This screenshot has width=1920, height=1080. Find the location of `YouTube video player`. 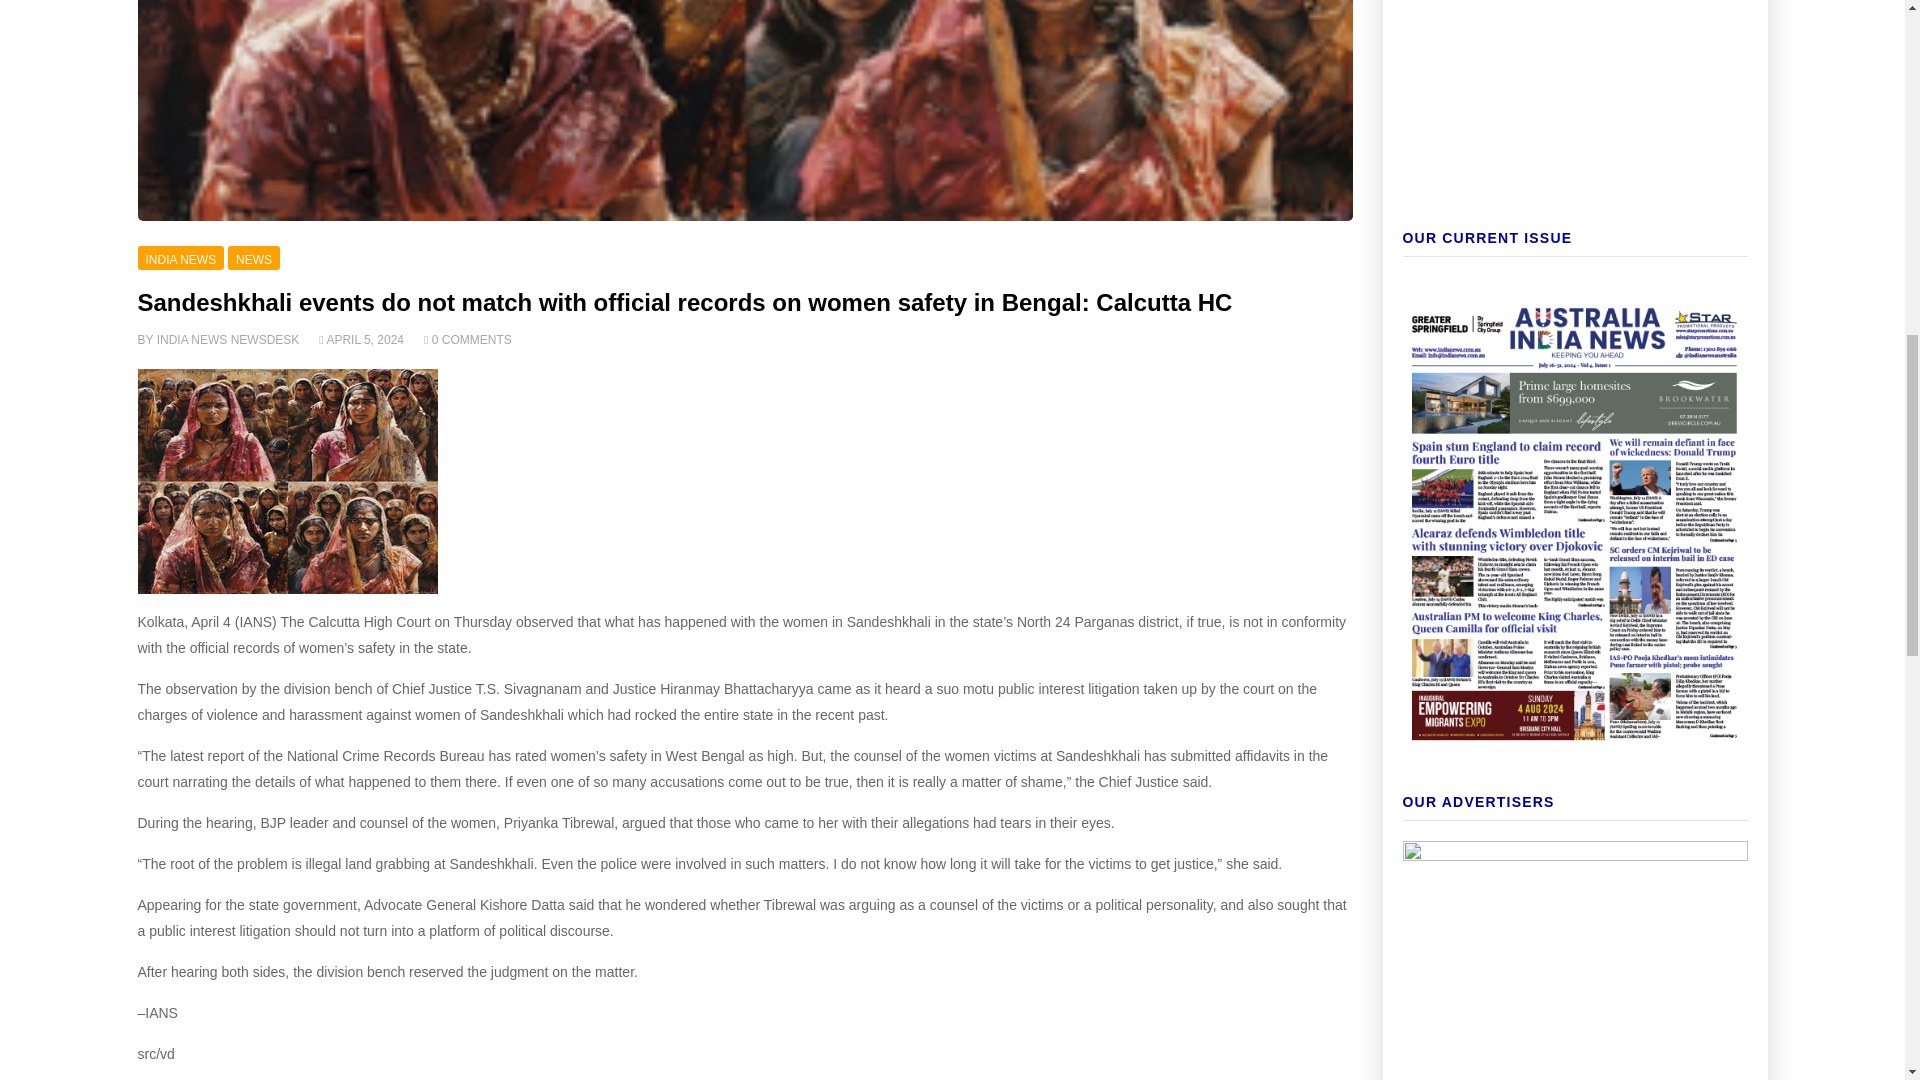

YouTube video player is located at coordinates (1574, 12).